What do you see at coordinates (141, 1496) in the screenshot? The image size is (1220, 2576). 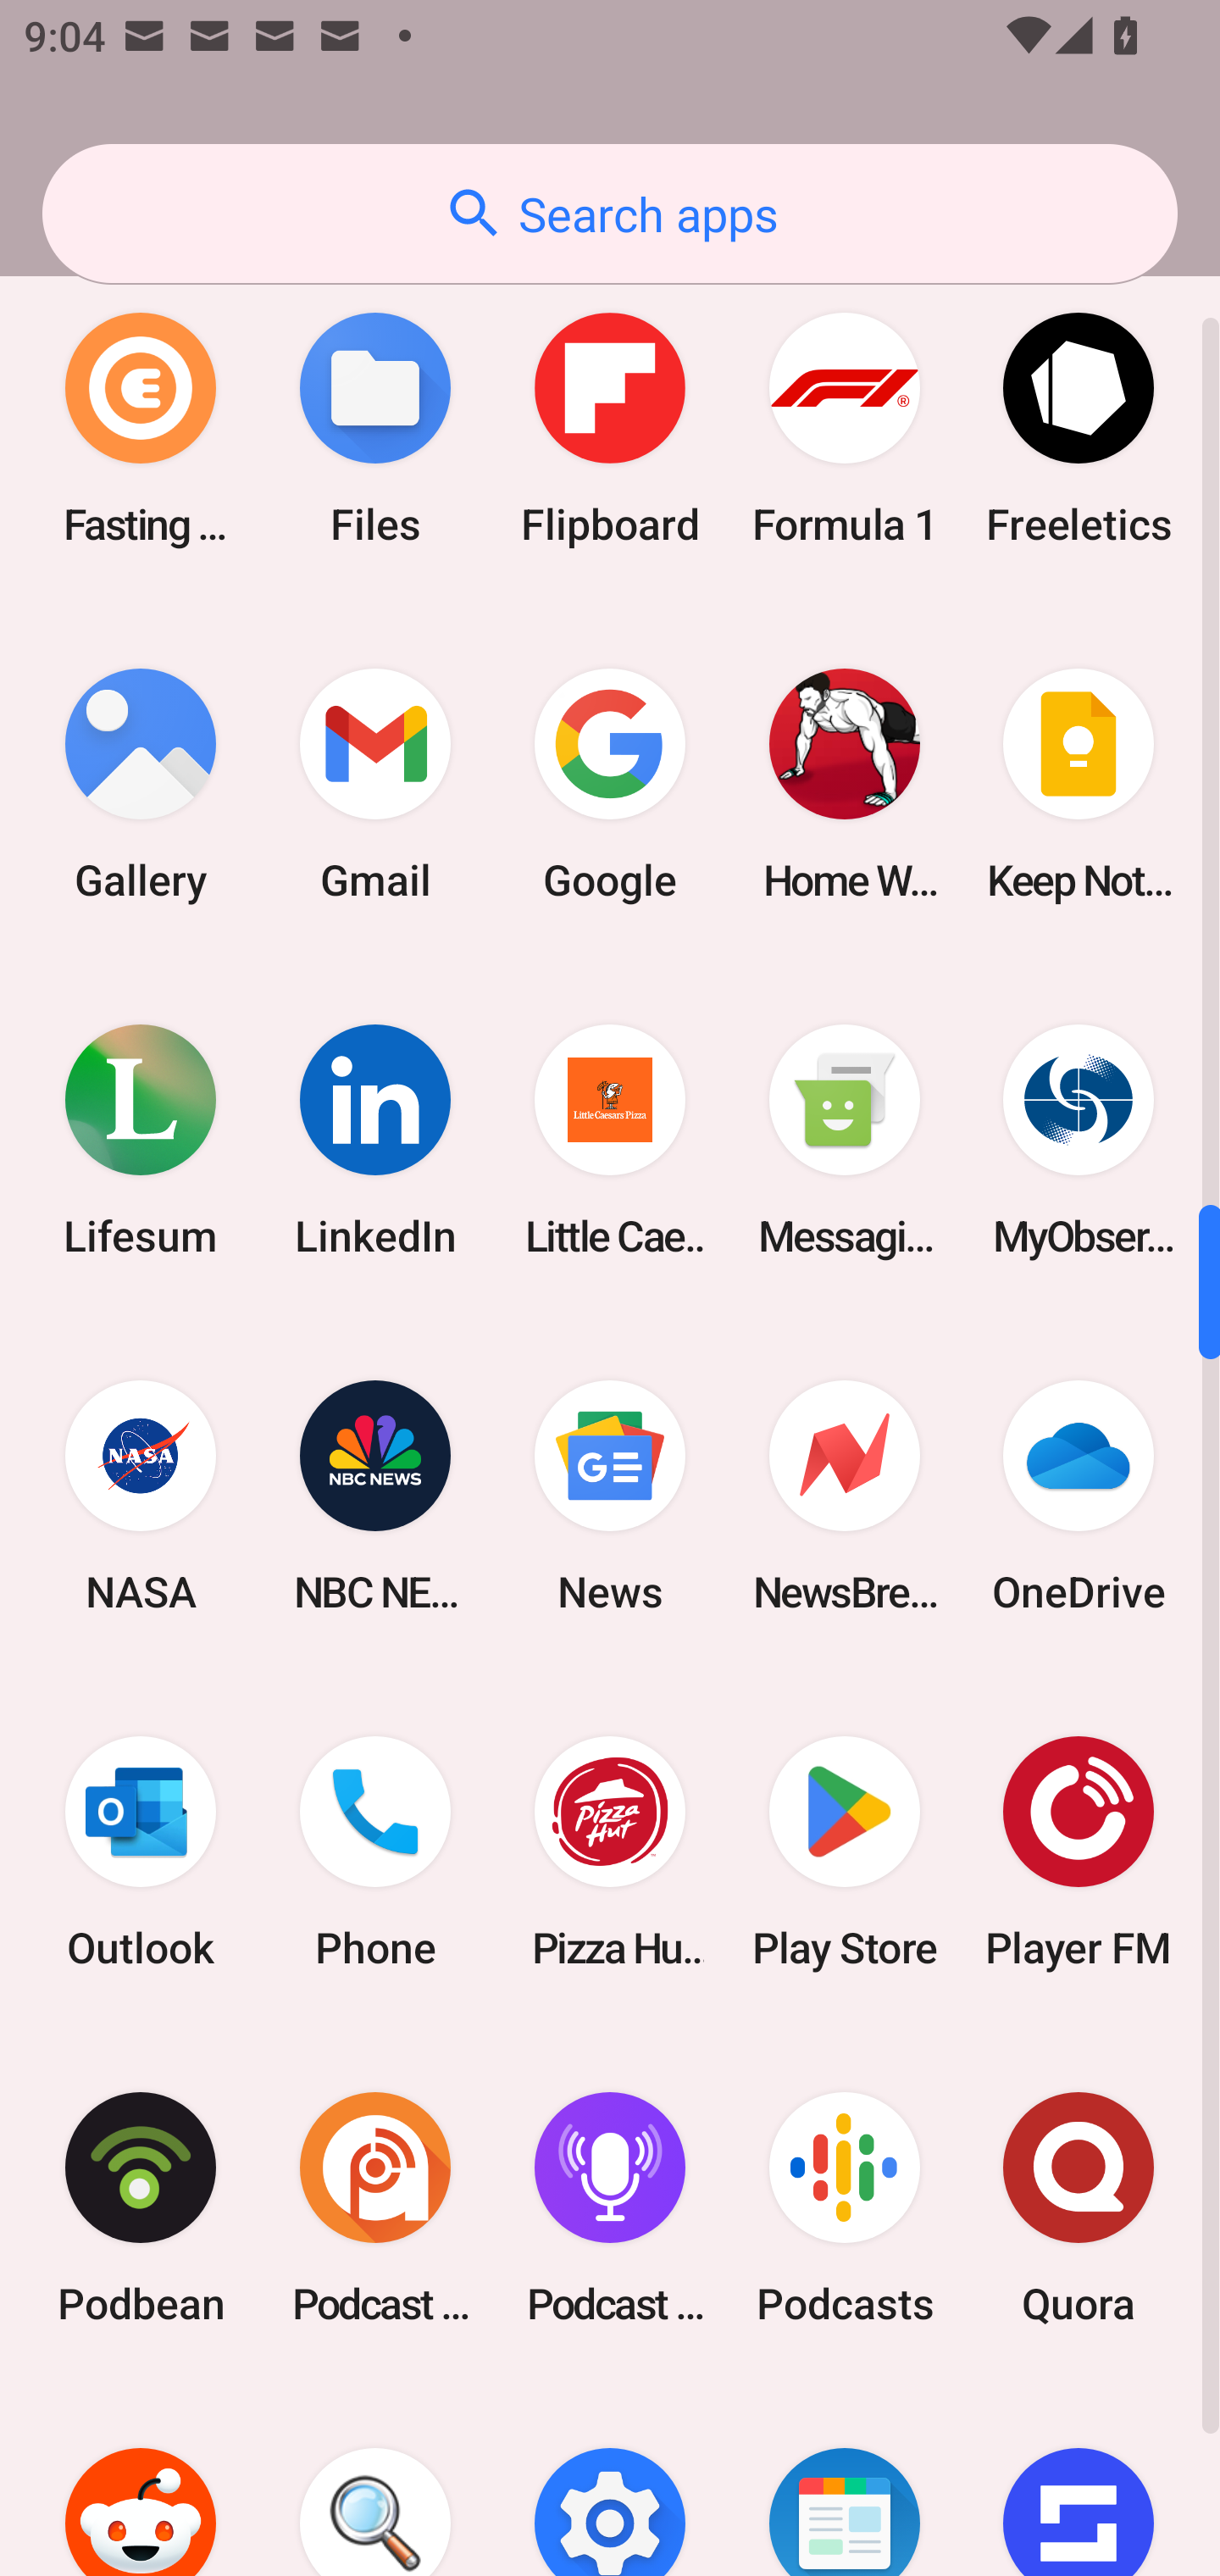 I see `NASA` at bounding box center [141, 1496].